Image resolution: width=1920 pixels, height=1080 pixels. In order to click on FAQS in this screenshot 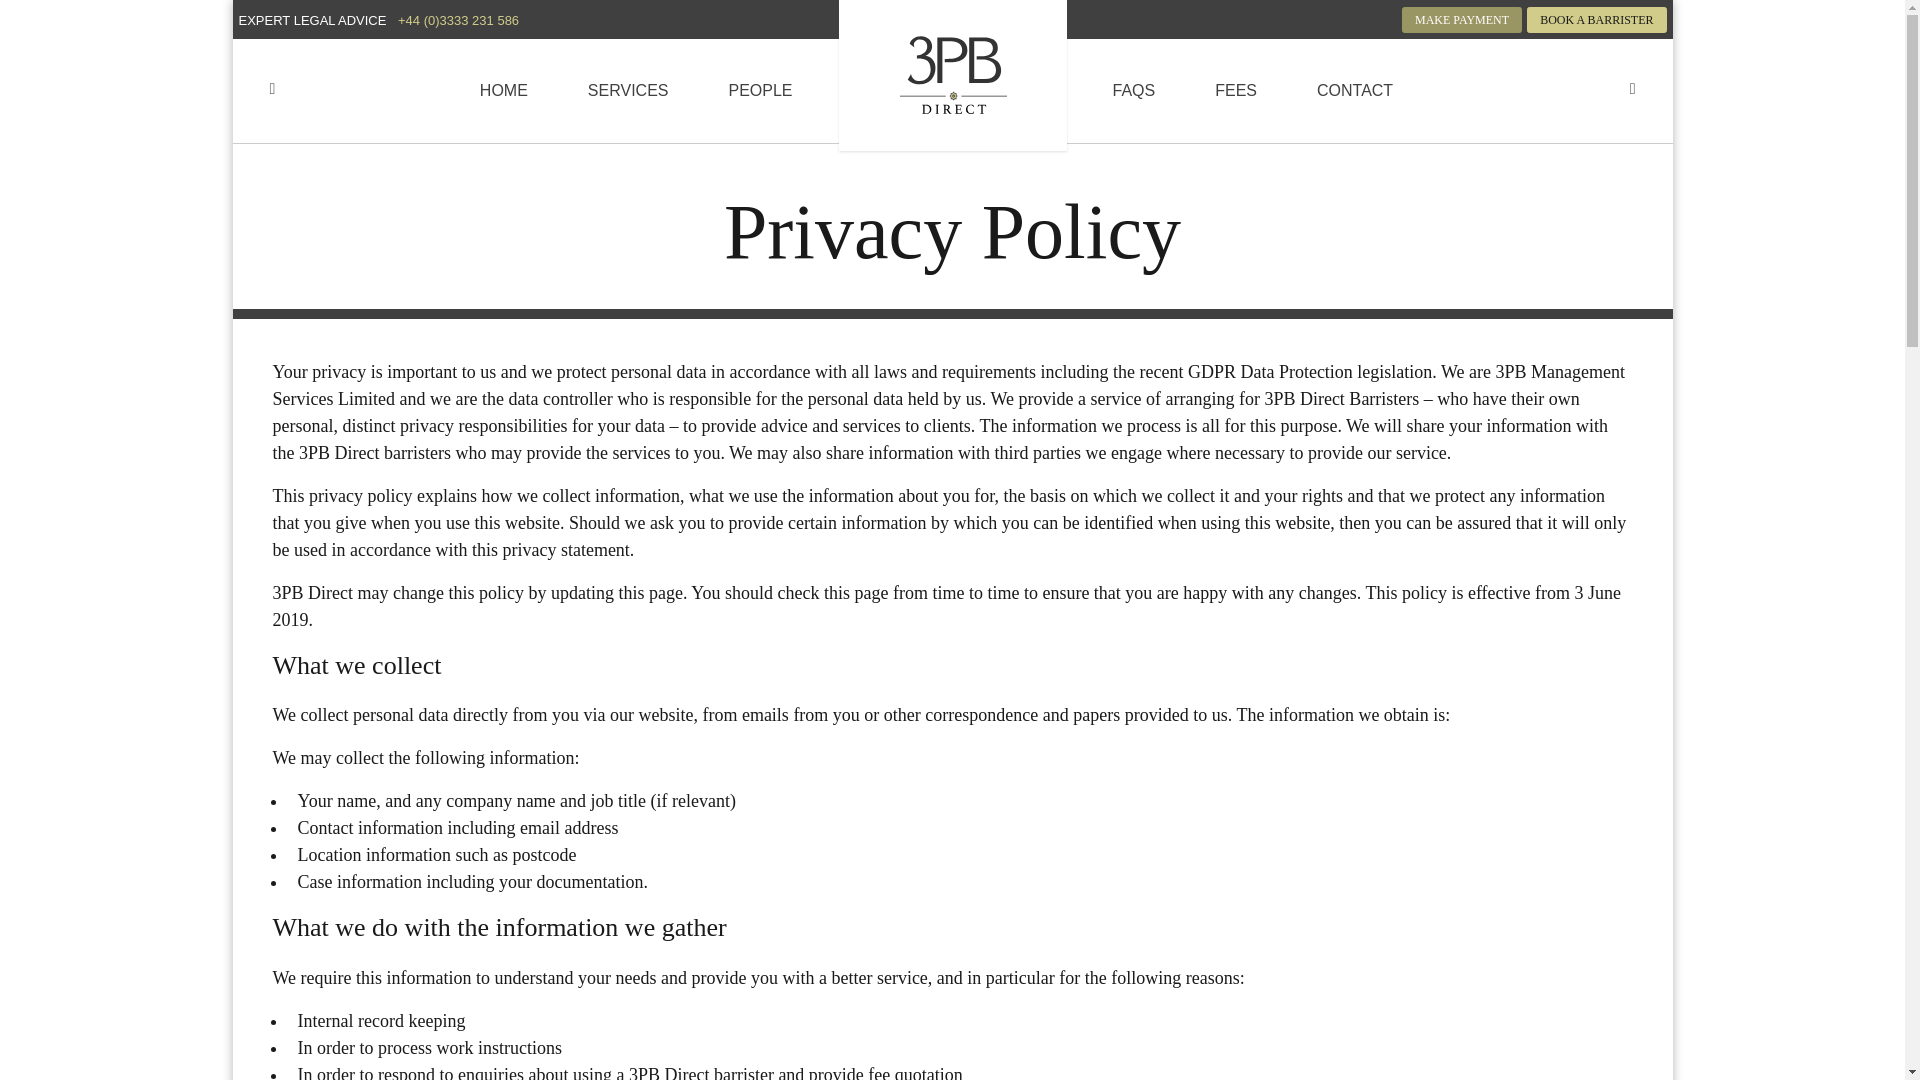, I will do `click(1133, 90)`.